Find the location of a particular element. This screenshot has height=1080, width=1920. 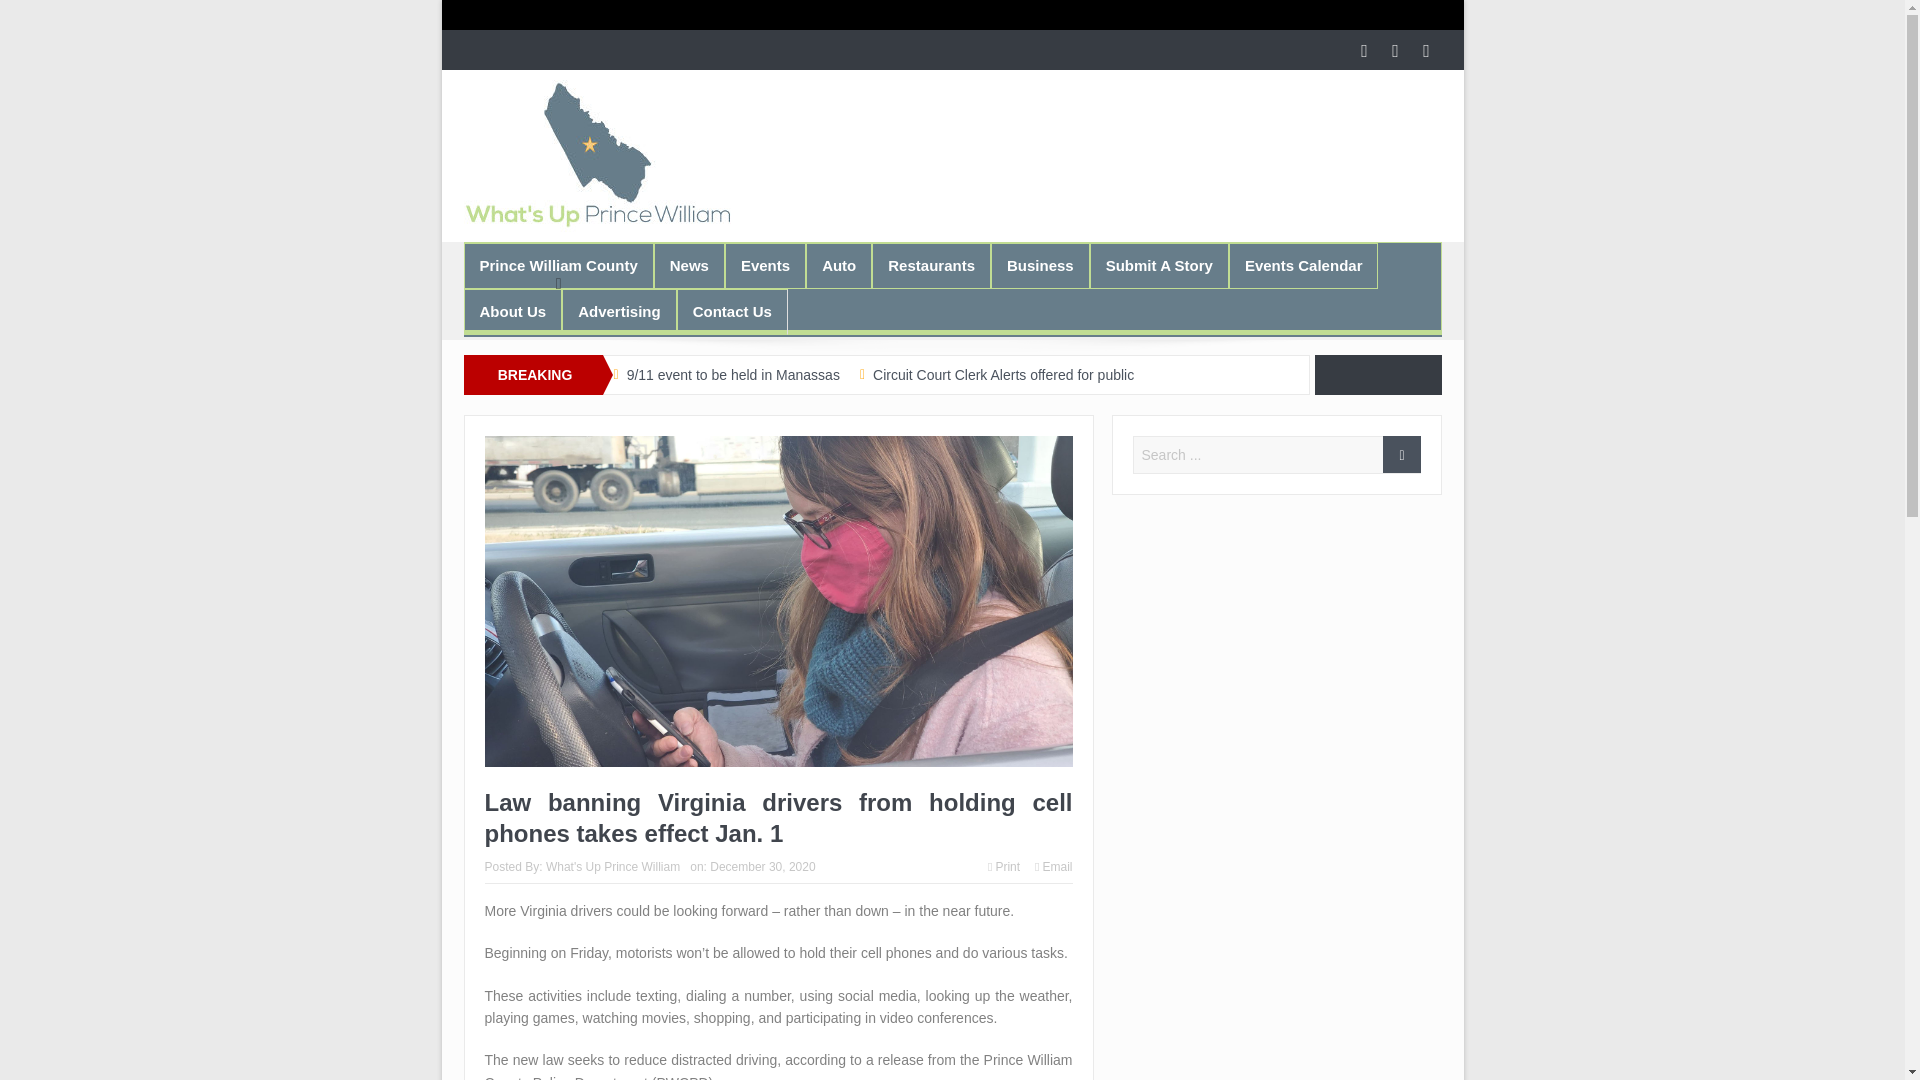

News is located at coordinates (688, 266).